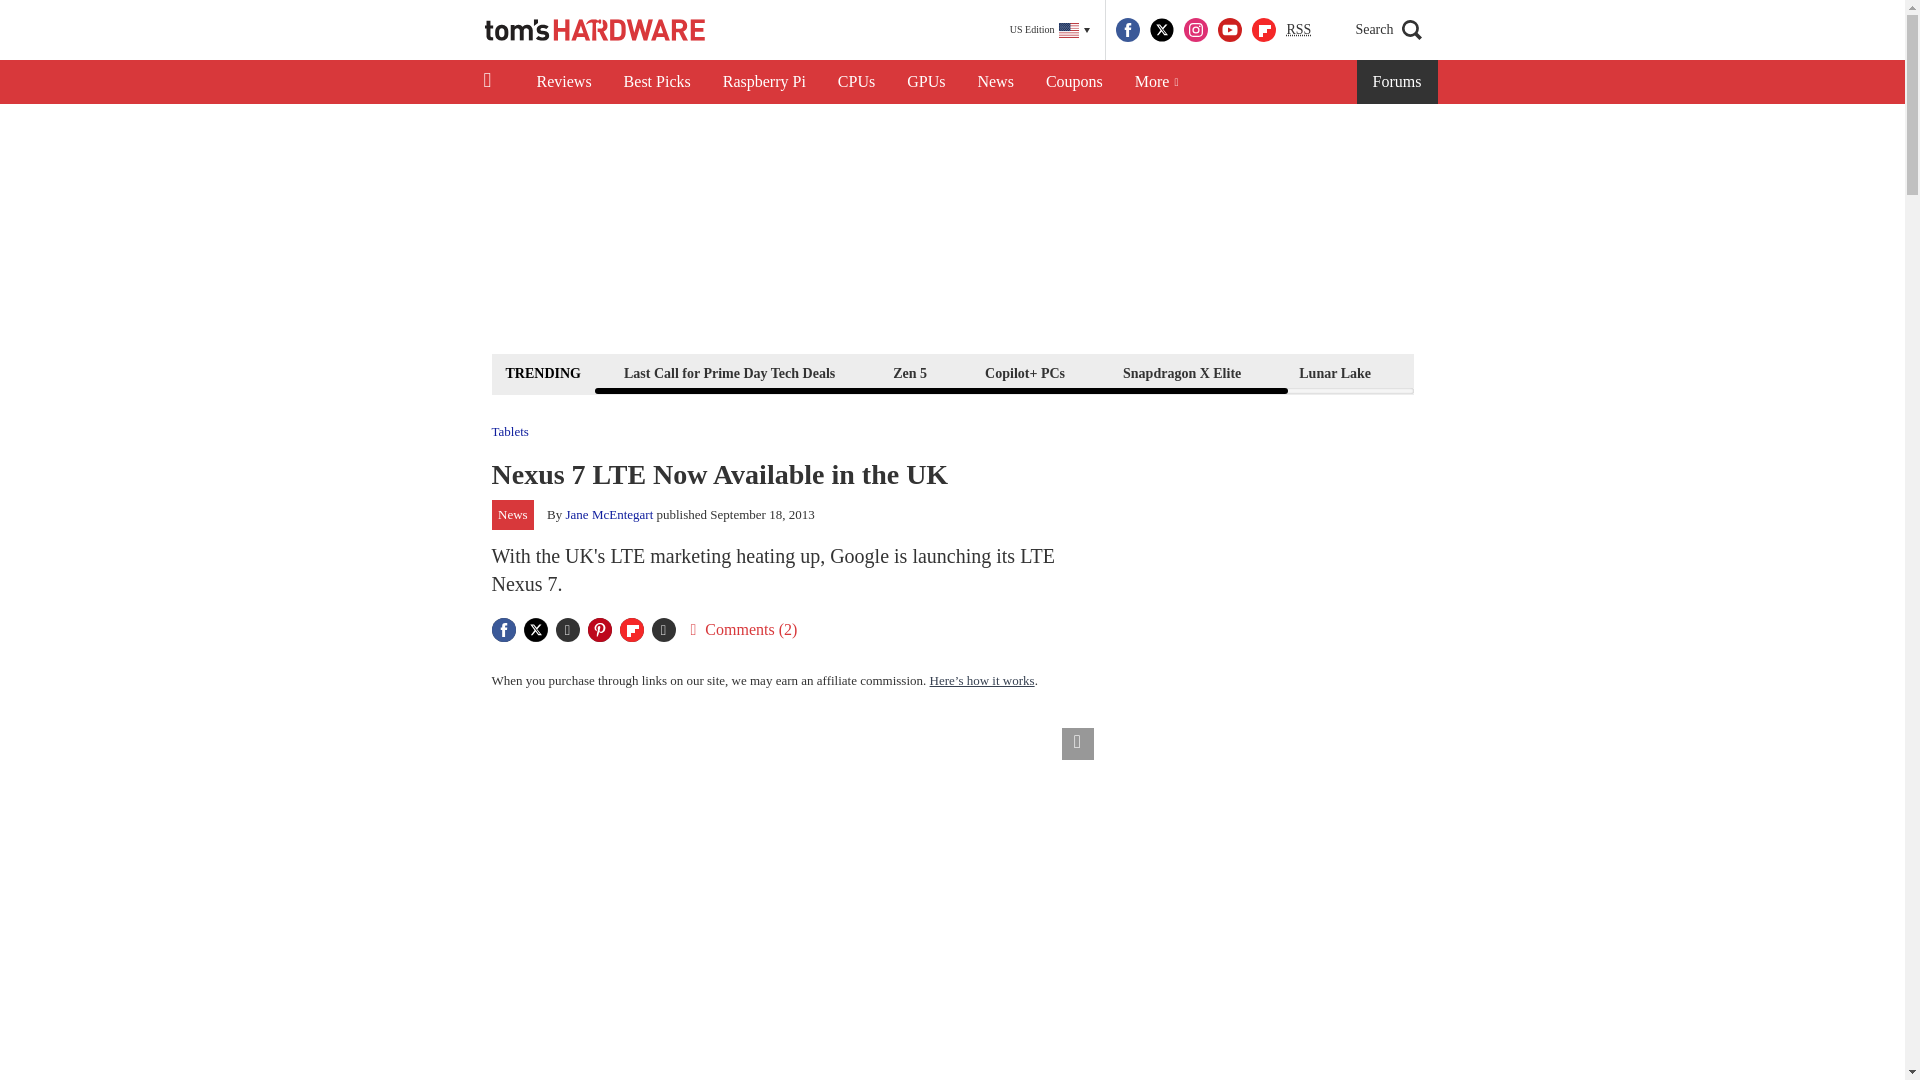 The width and height of the screenshot is (1920, 1080). What do you see at coordinates (1074, 82) in the screenshot?
I see `Coupons` at bounding box center [1074, 82].